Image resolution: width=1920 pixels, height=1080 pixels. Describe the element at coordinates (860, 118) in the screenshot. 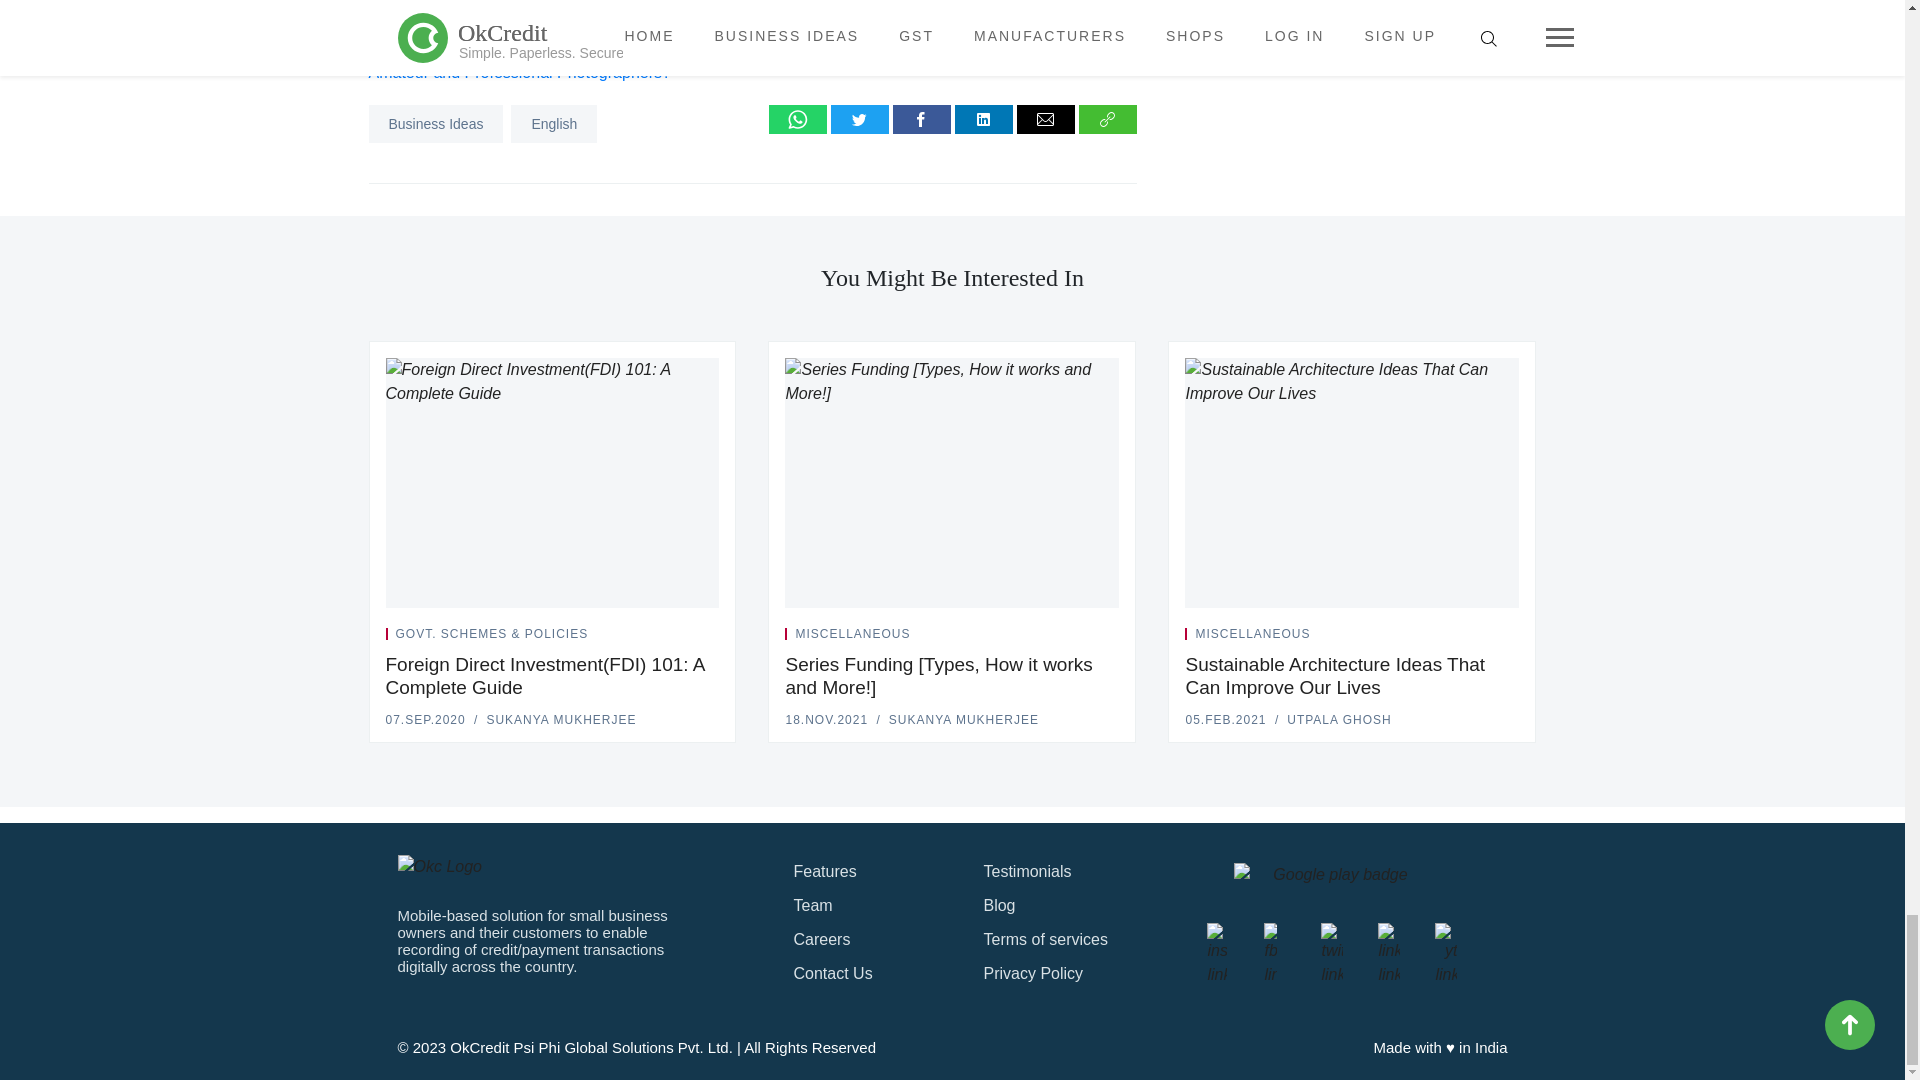

I see `Share on Twitter` at that location.